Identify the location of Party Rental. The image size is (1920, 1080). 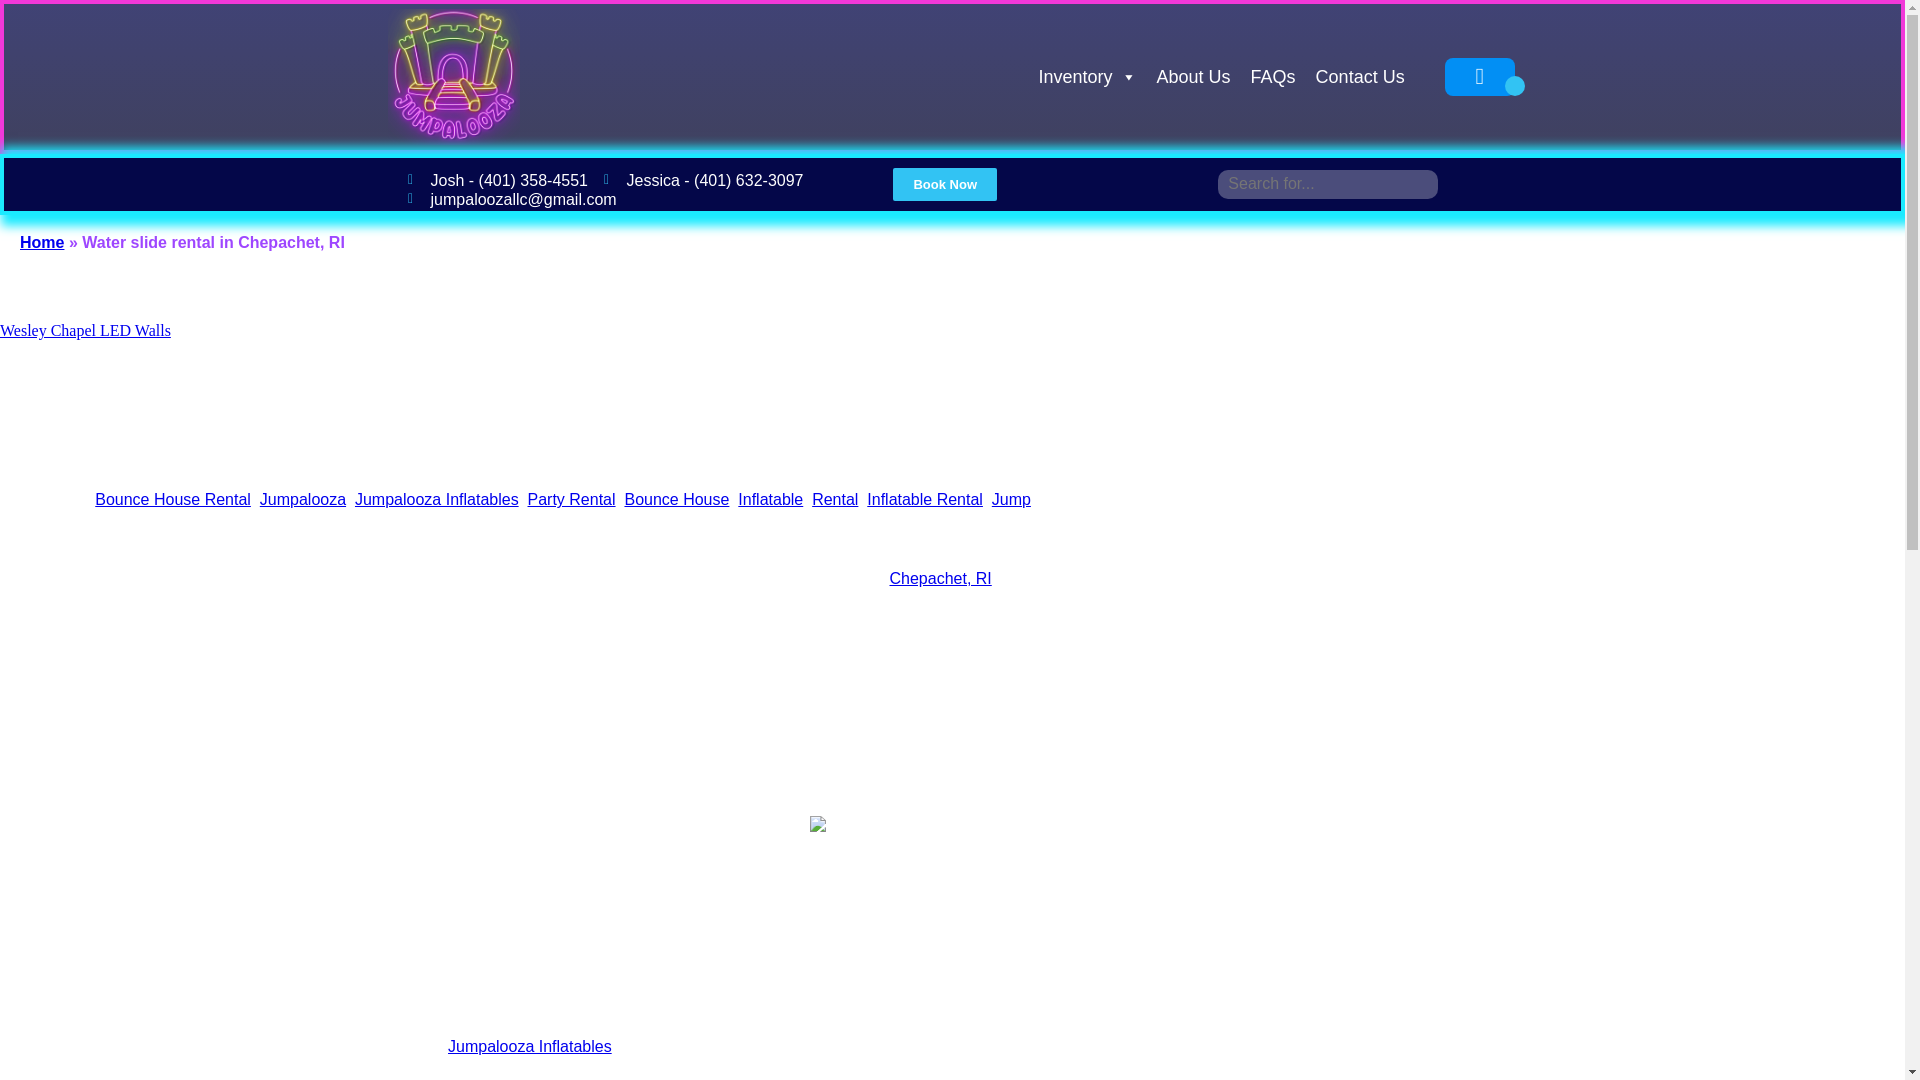
(572, 499).